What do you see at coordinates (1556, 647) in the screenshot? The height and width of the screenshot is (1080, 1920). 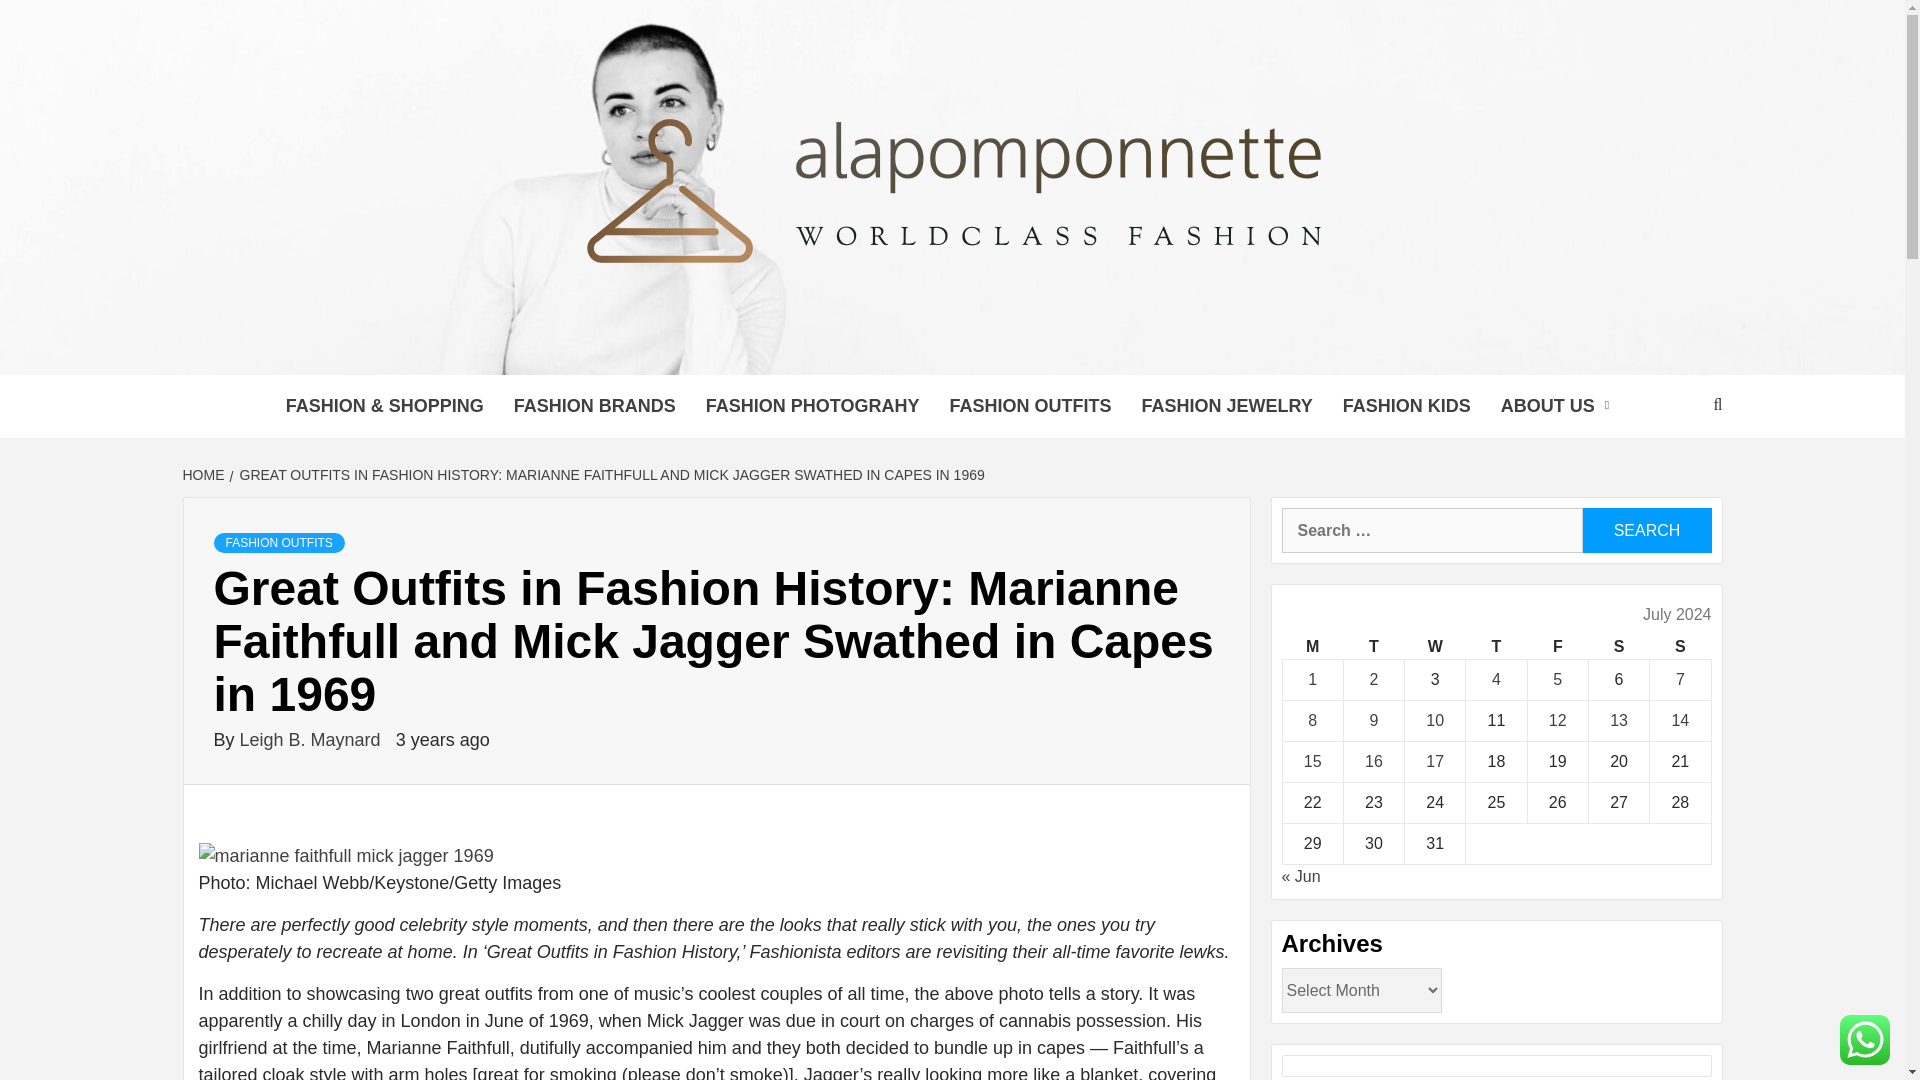 I see `Friday` at bounding box center [1556, 647].